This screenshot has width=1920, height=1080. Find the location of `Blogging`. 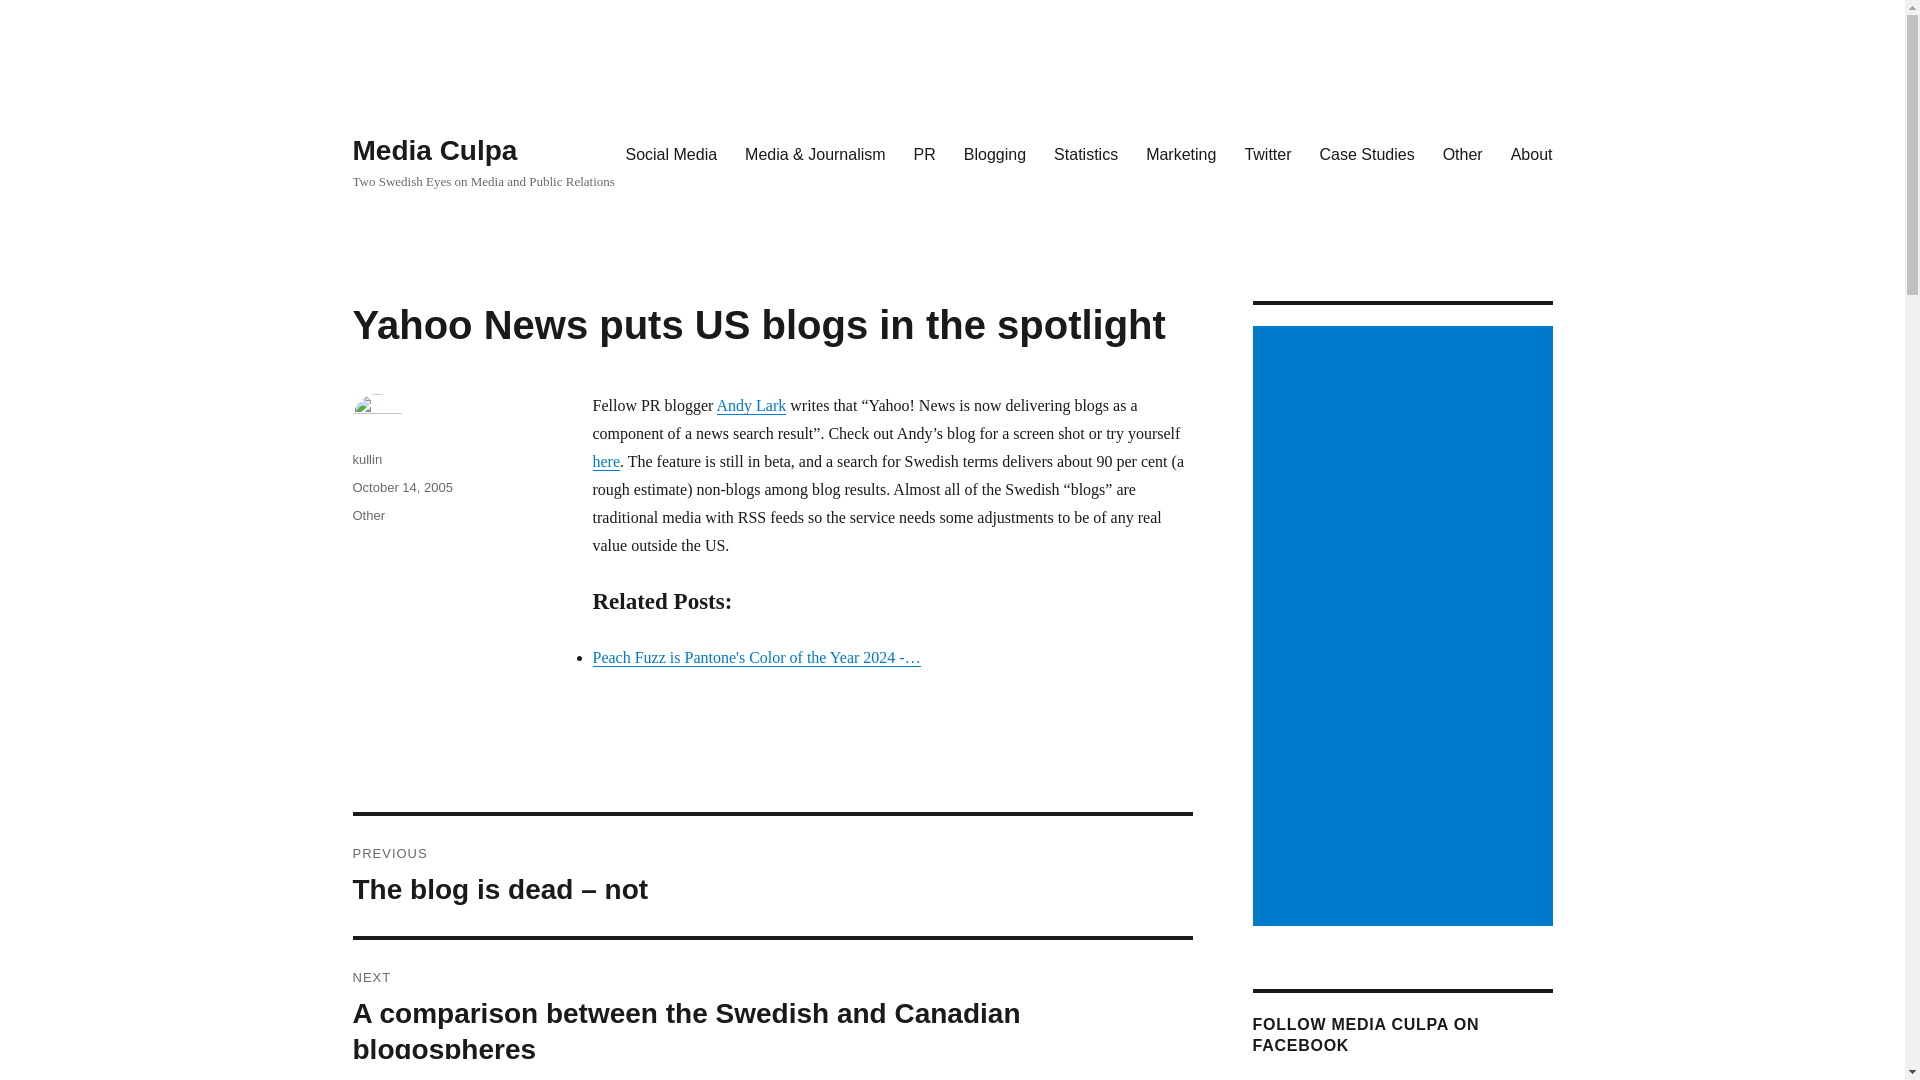

Blogging is located at coordinates (995, 153).